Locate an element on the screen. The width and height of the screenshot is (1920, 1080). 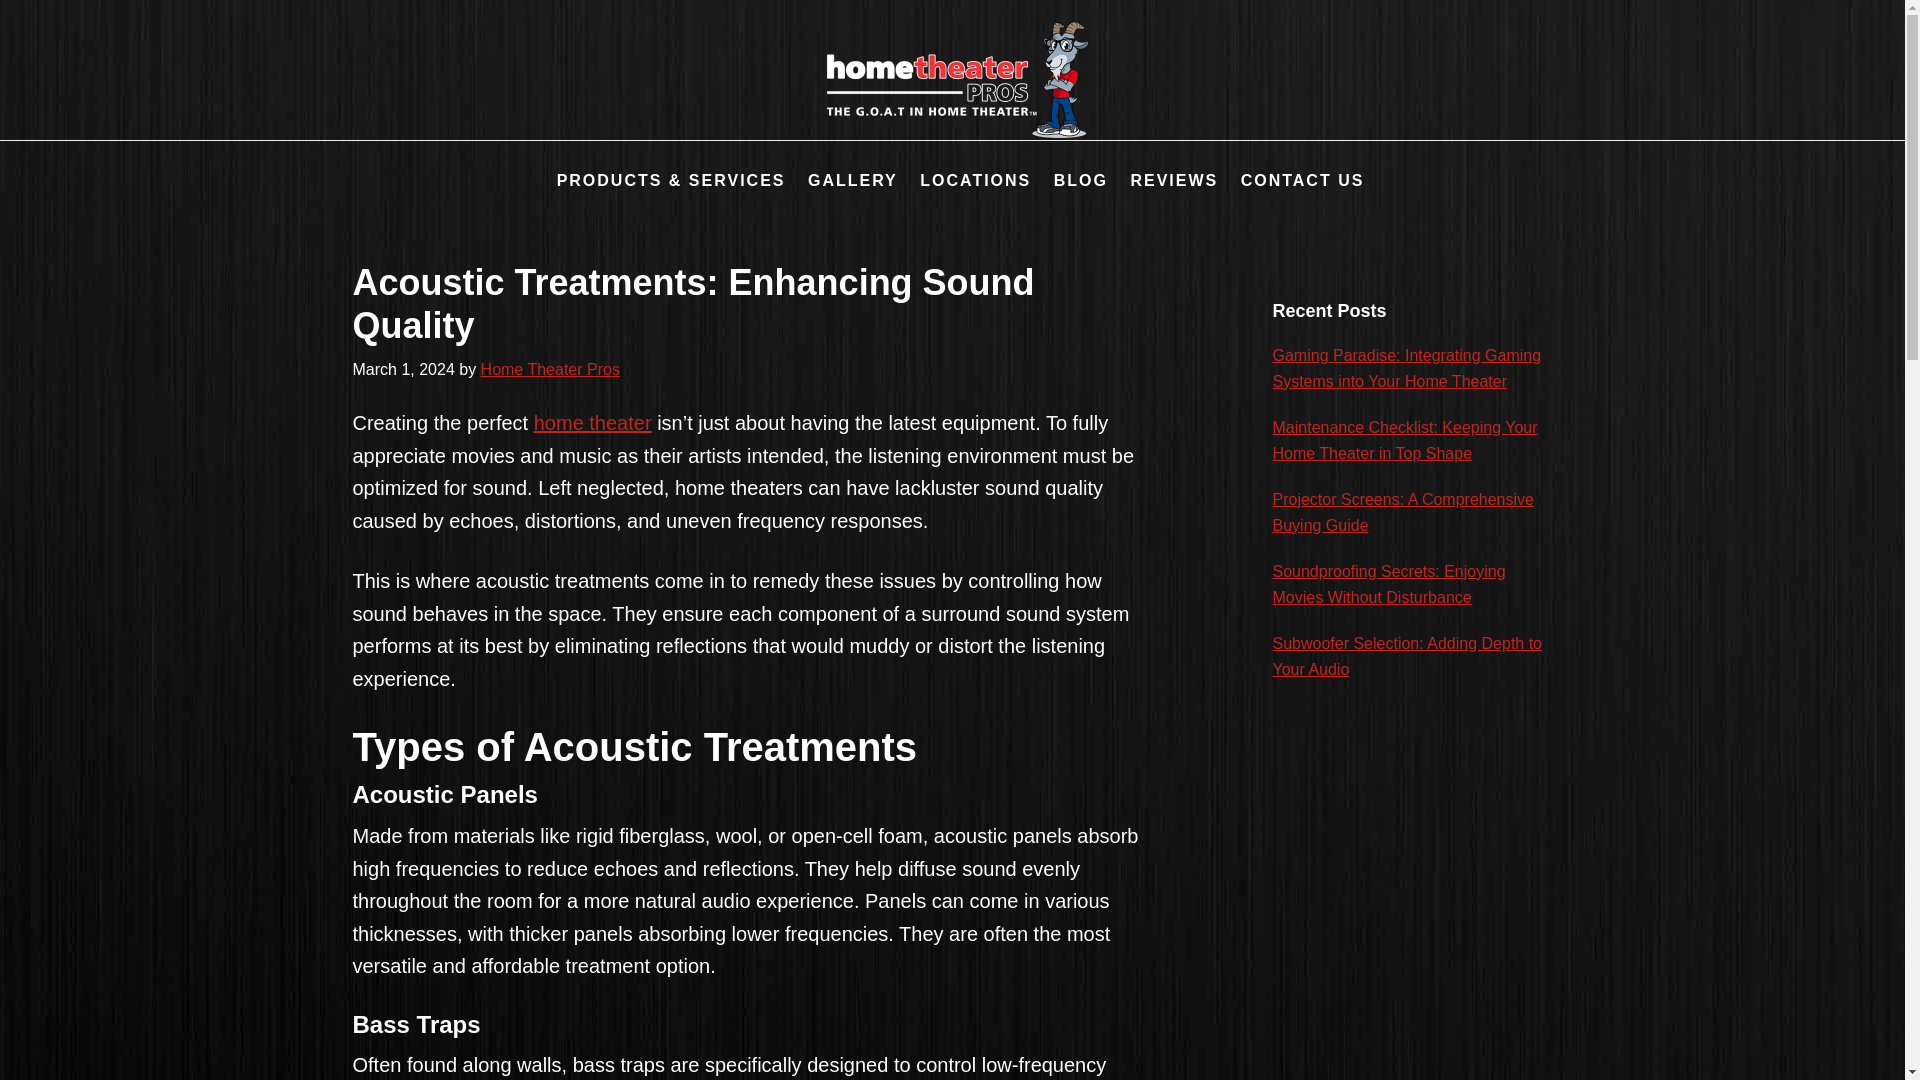
CONTACT US is located at coordinates (1294, 181).